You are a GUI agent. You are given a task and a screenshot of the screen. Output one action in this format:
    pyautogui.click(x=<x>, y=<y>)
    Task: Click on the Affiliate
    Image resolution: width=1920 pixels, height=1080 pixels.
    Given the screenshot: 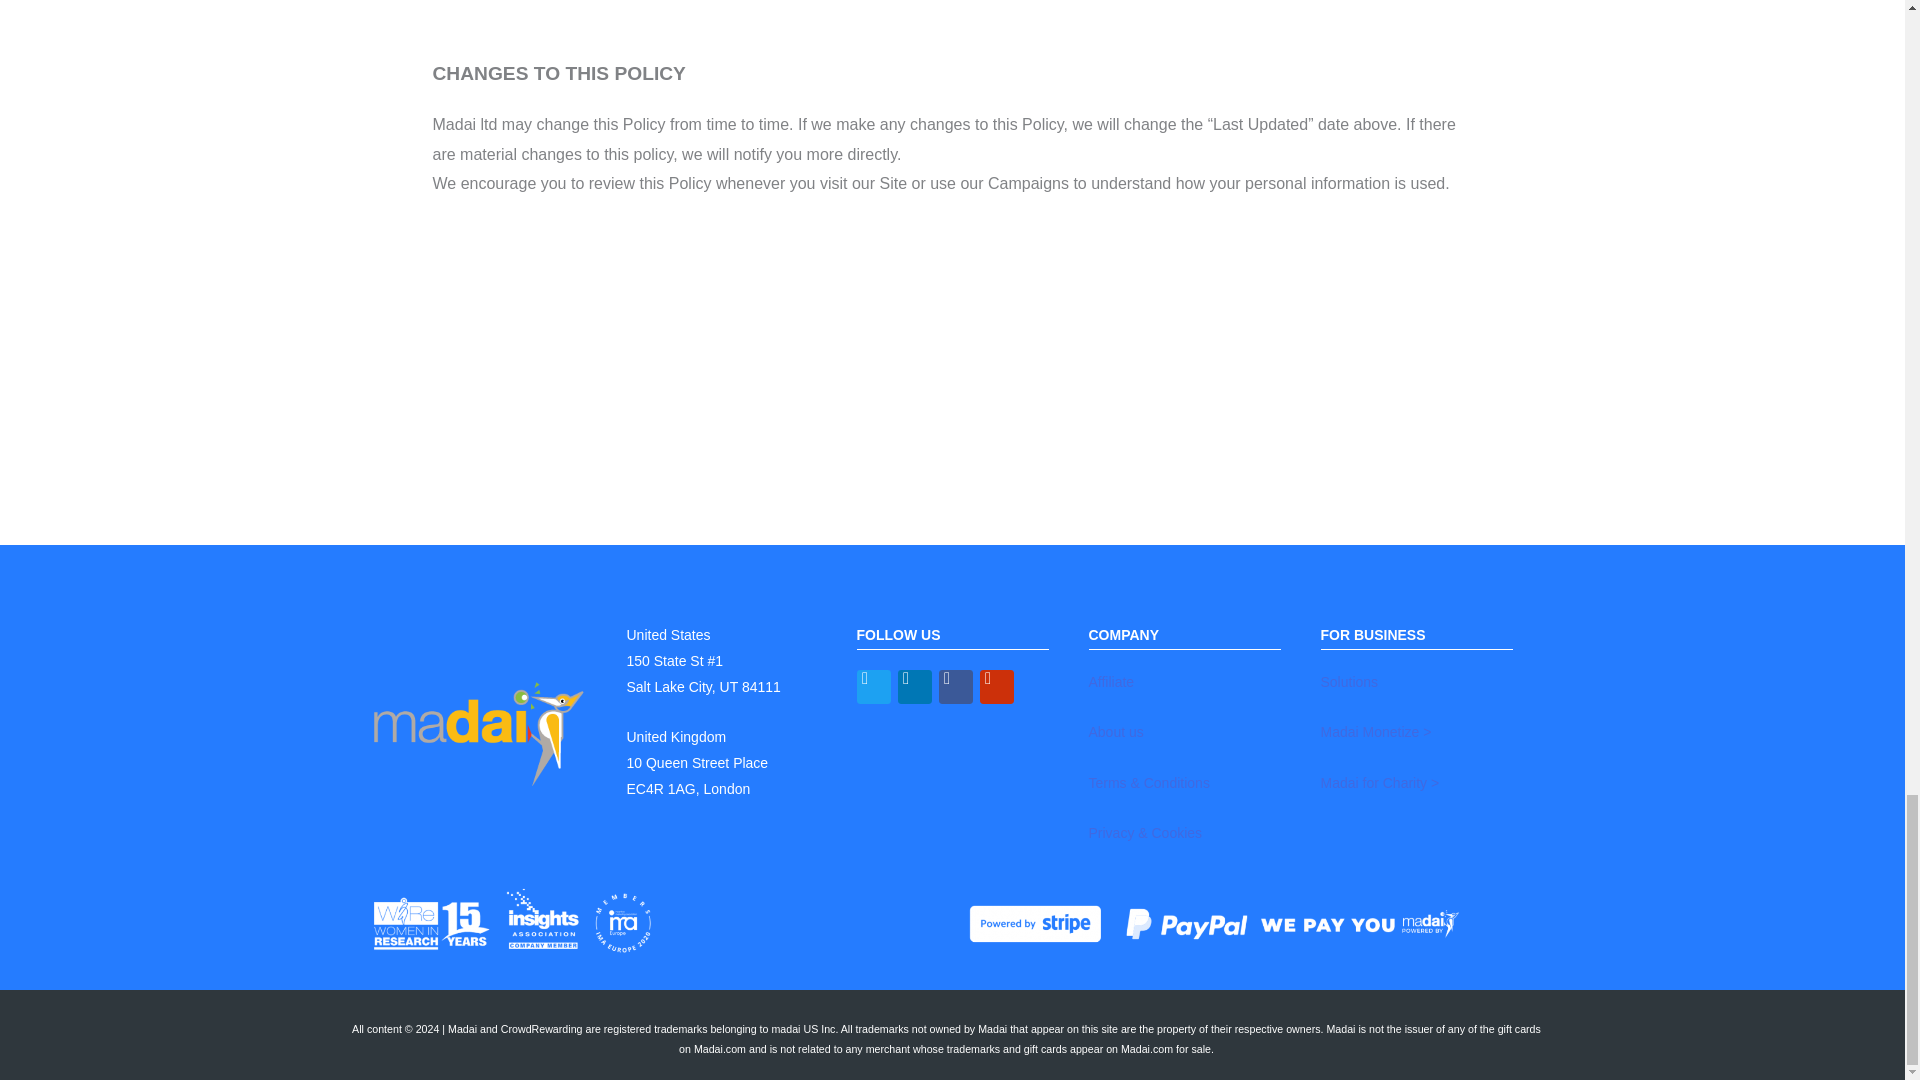 What is the action you would take?
    pyautogui.click(x=1111, y=682)
    